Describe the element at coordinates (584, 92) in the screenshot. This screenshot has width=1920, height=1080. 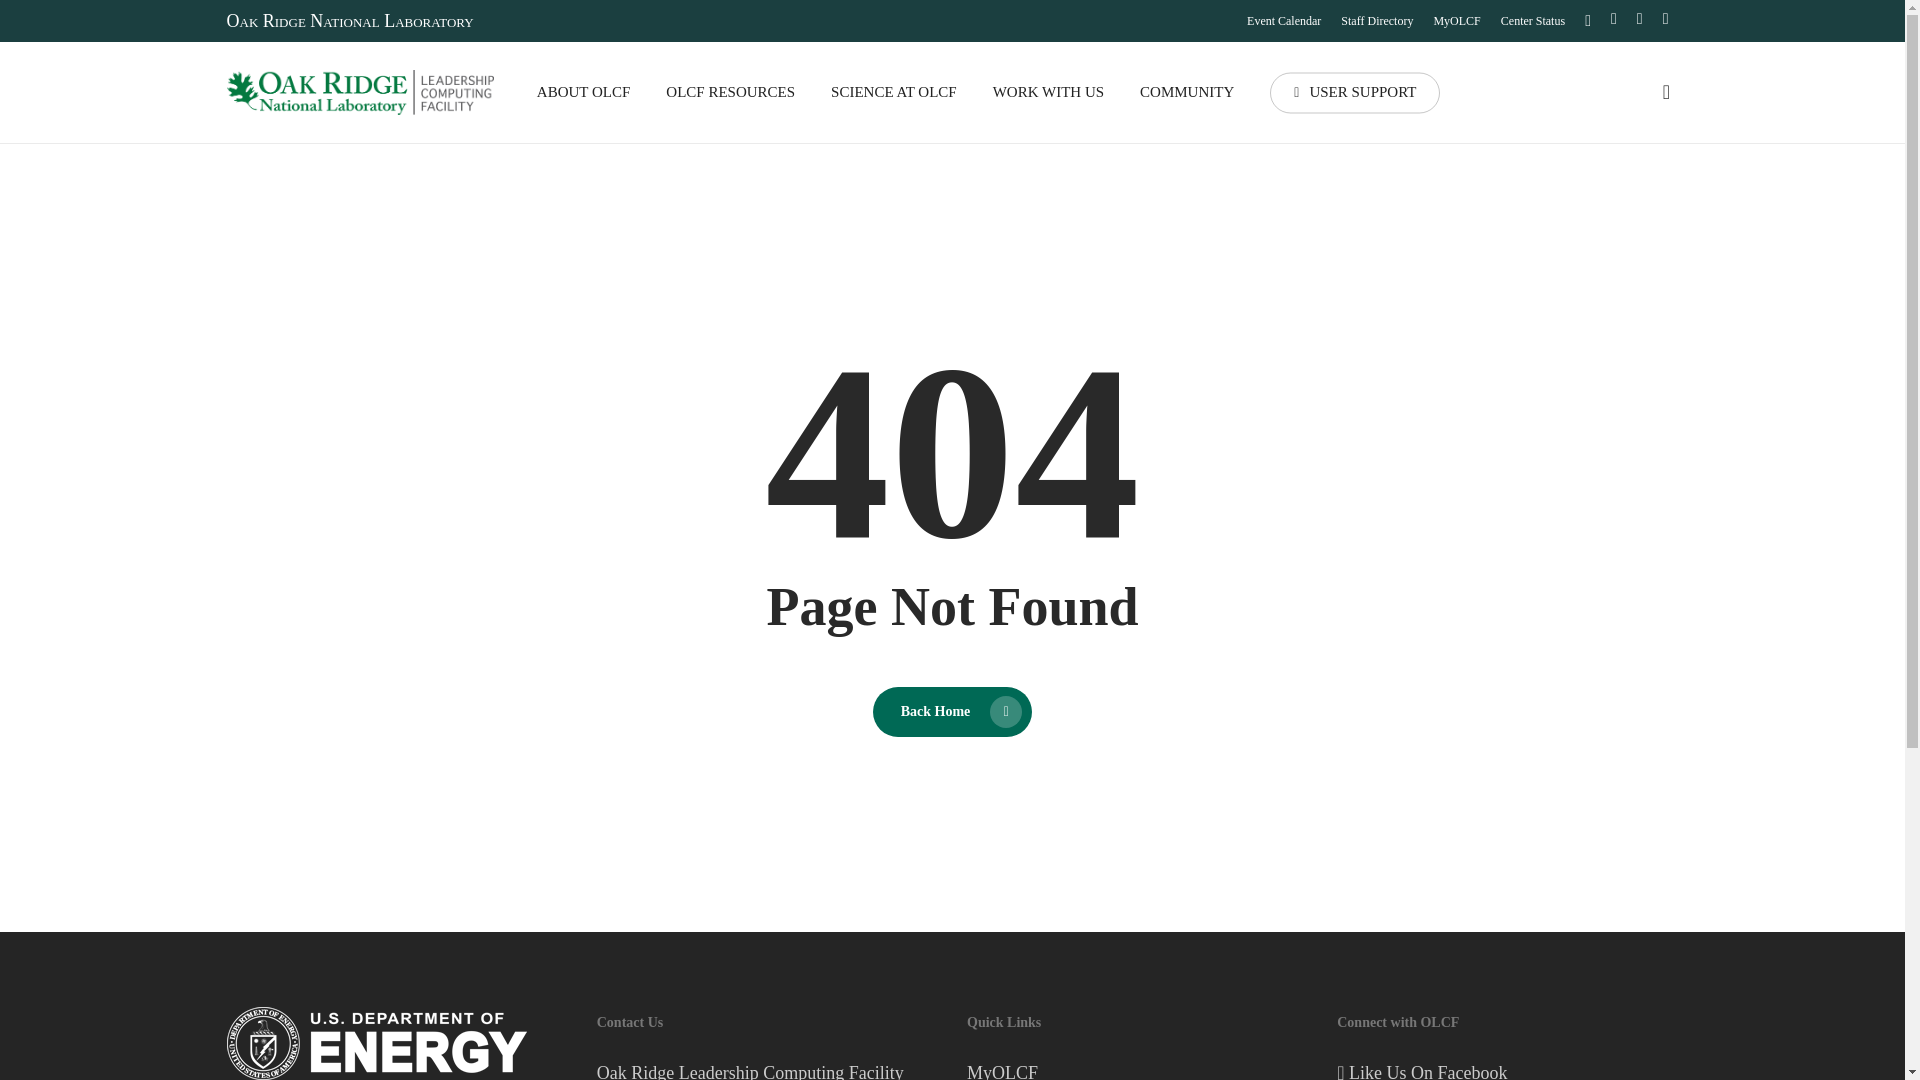
I see `ABOUT OLCF` at that location.